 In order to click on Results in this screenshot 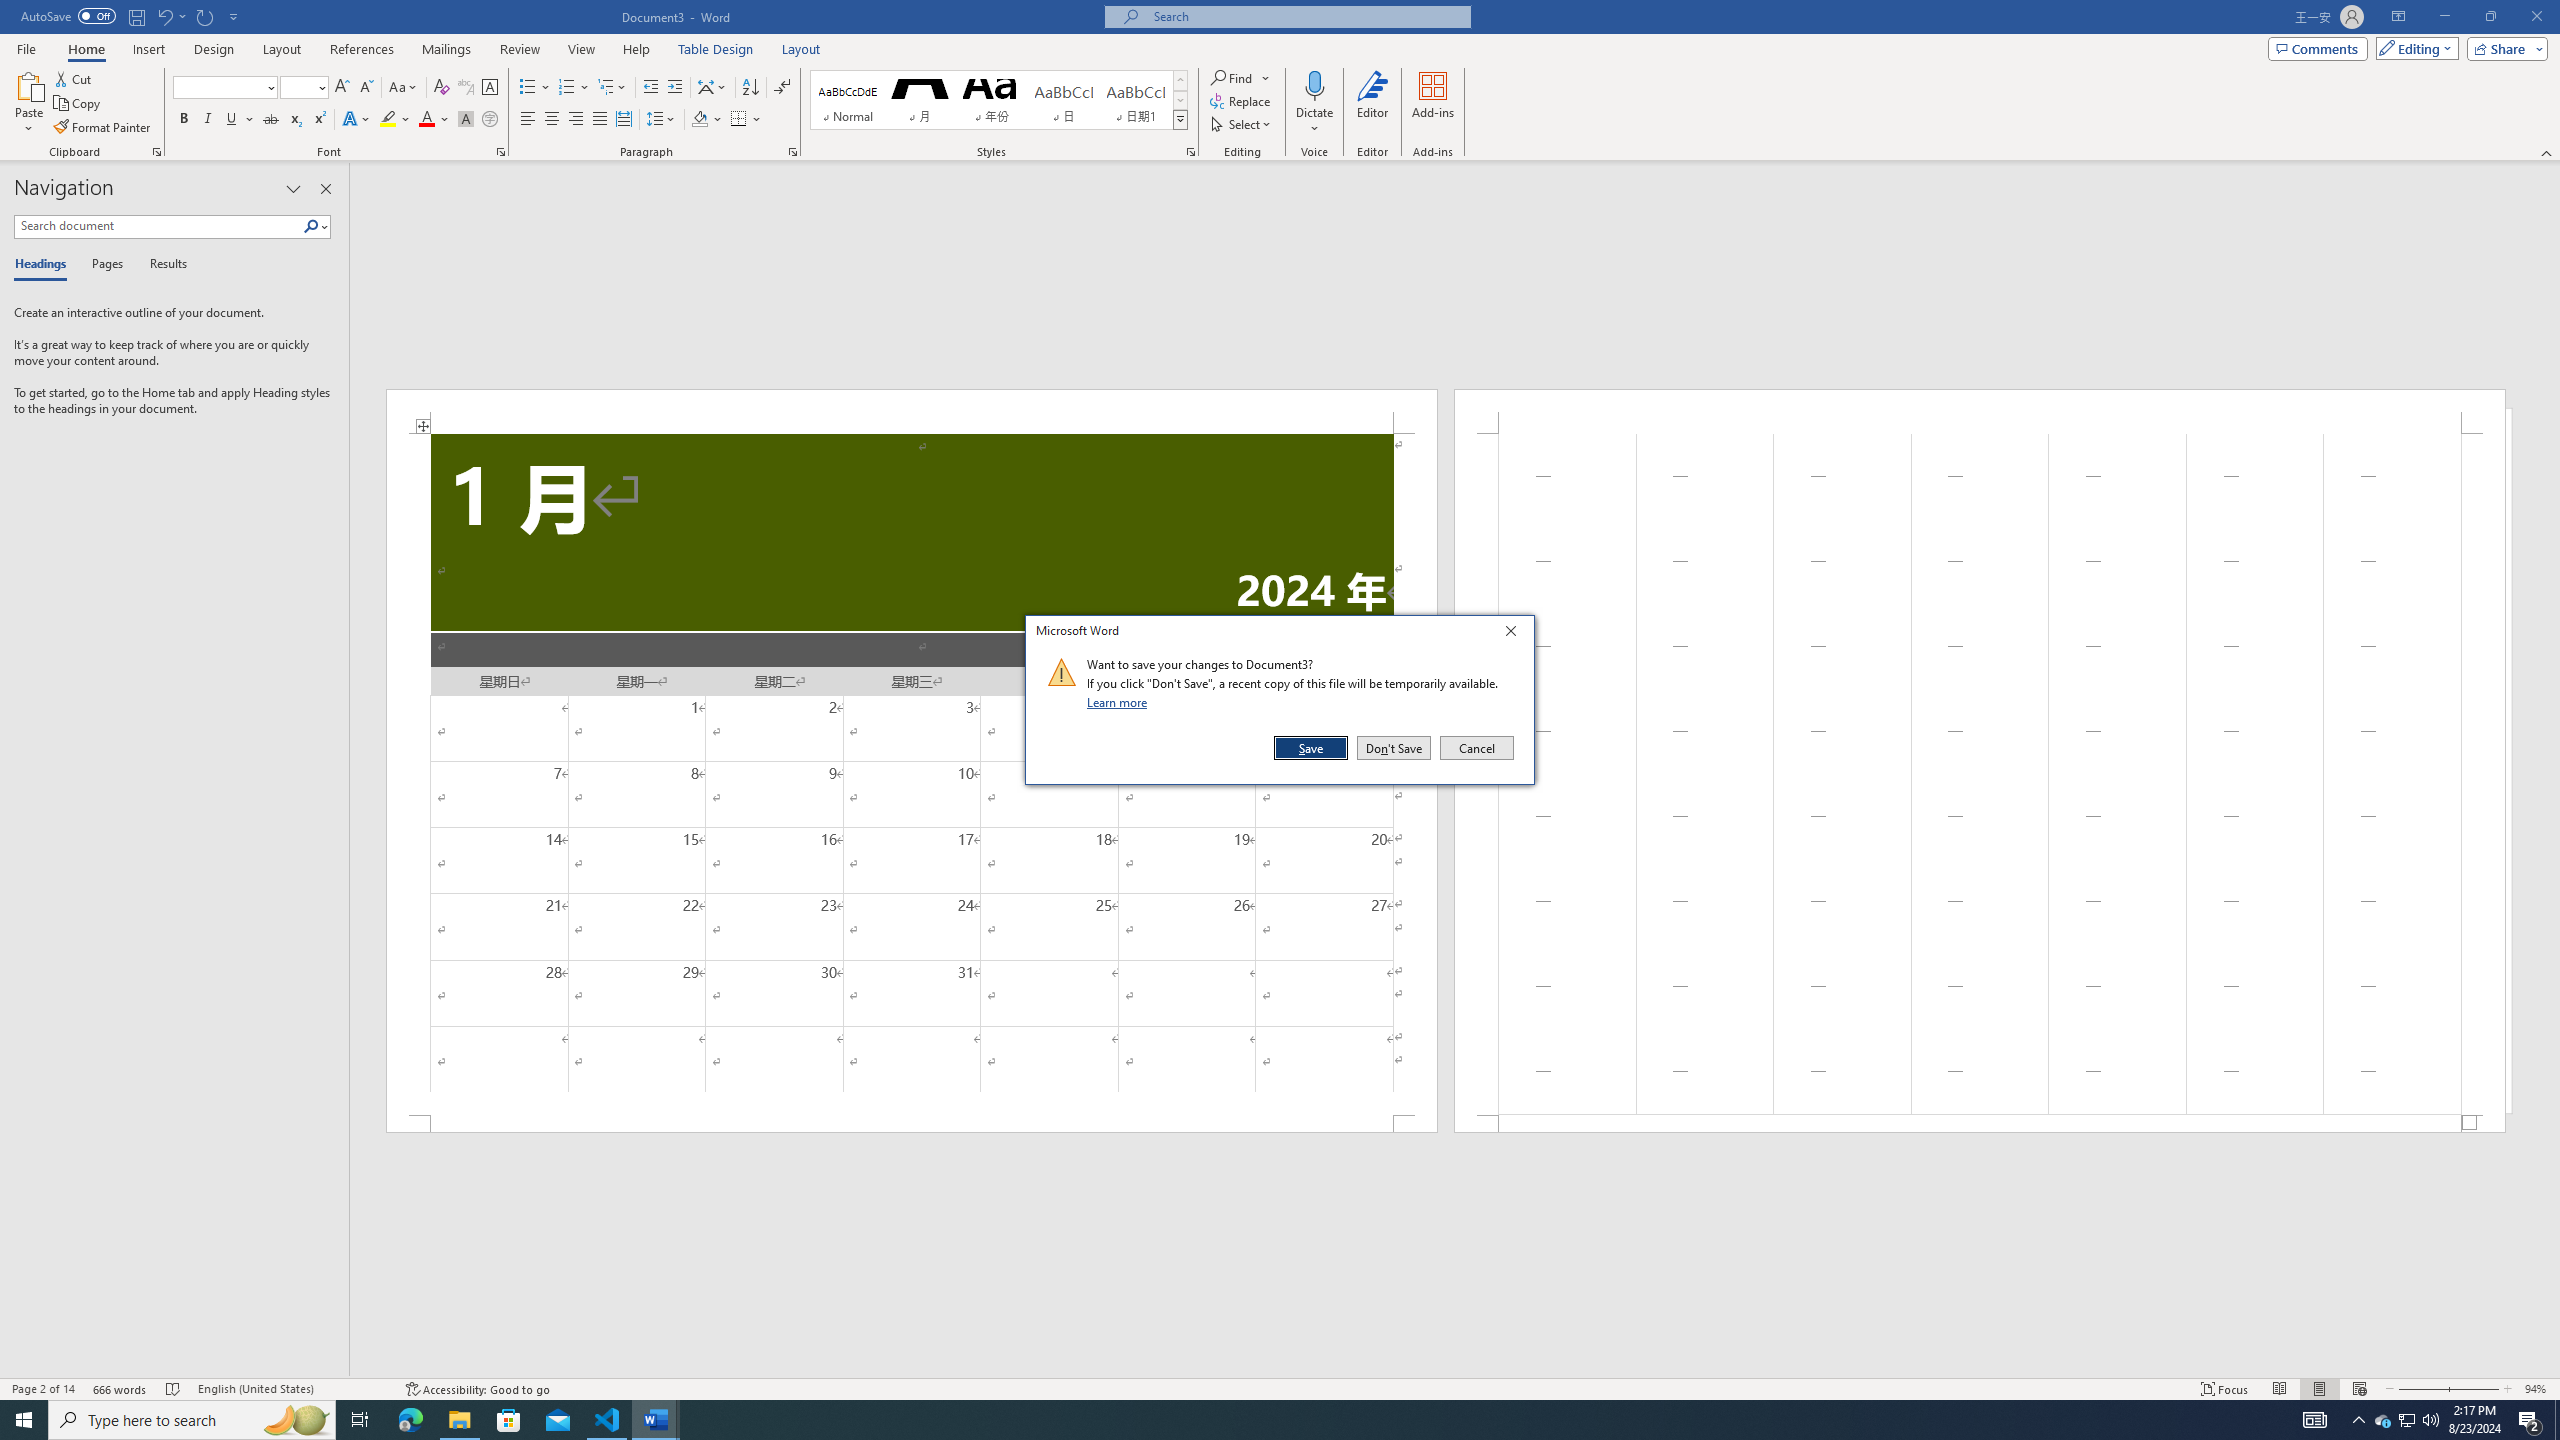, I will do `click(161, 265)`.